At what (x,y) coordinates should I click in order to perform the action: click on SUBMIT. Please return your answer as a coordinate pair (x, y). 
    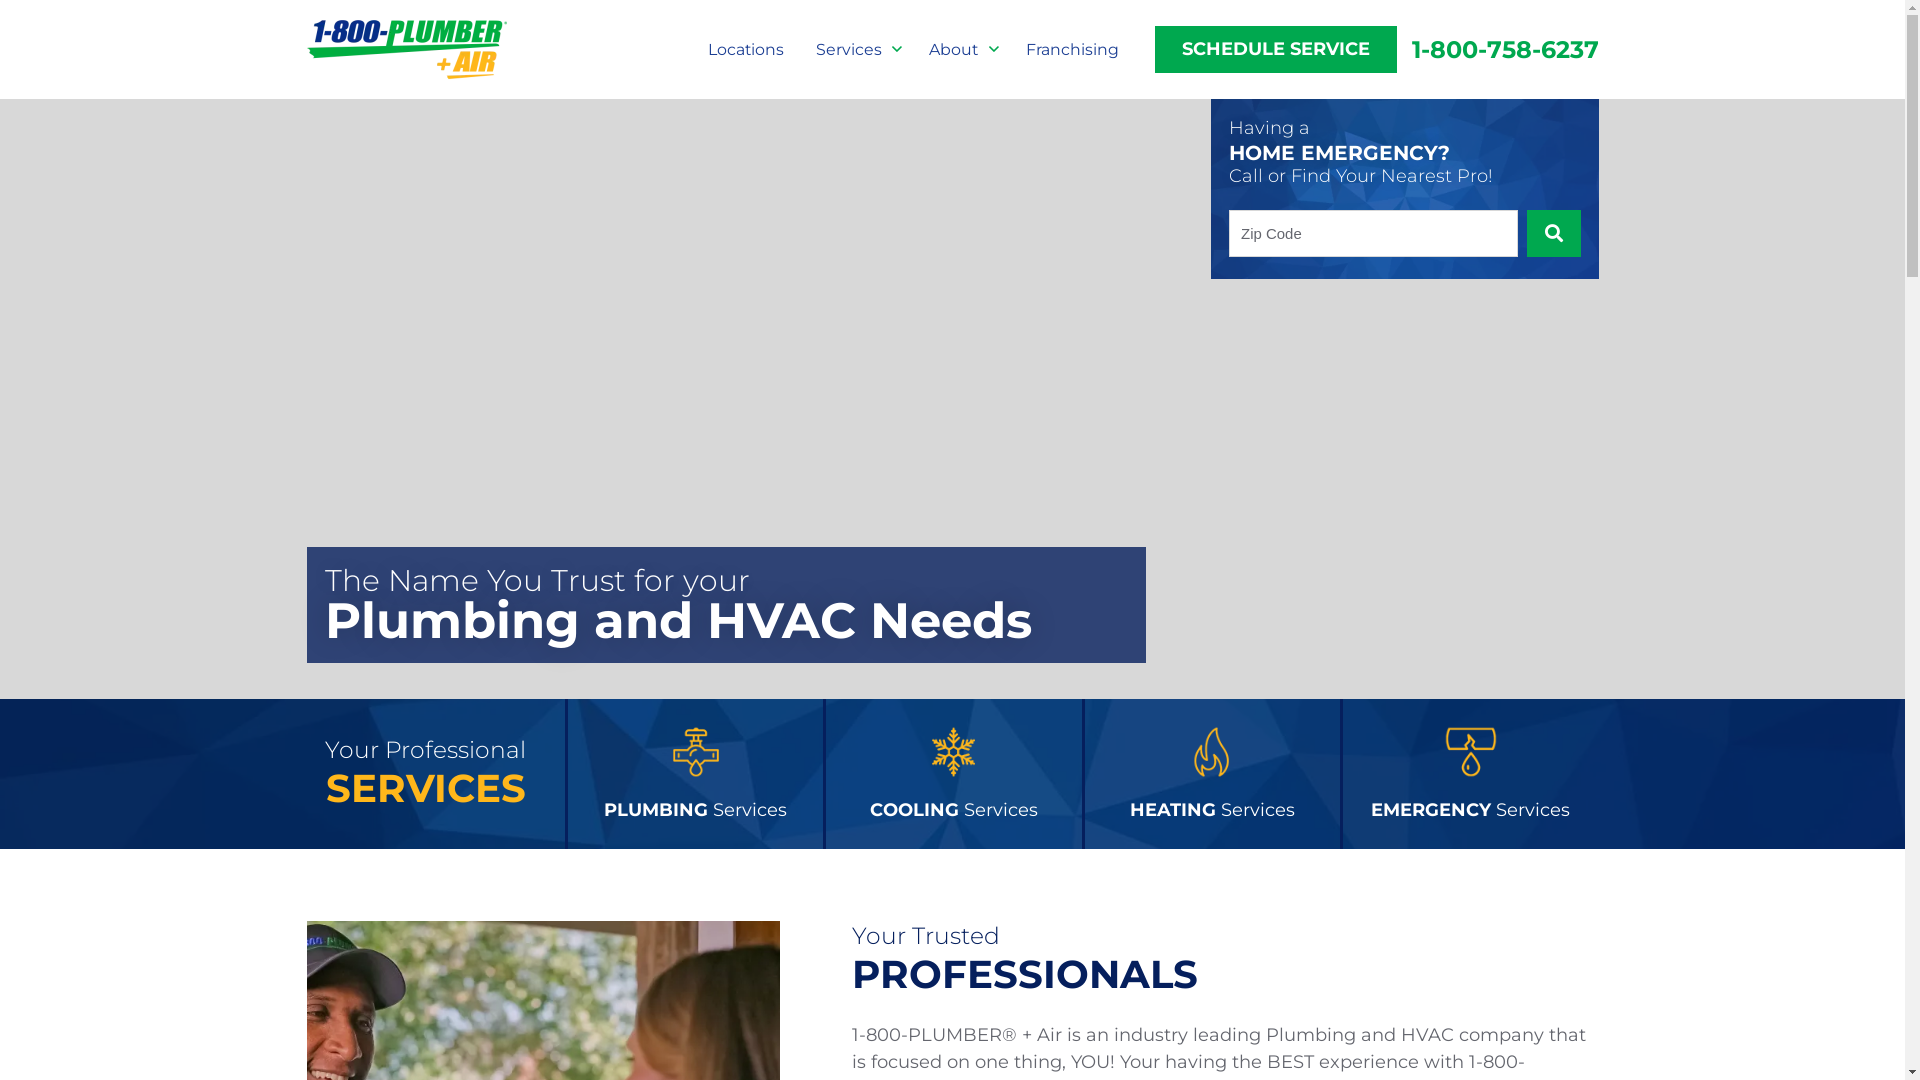
    Looking at the image, I should click on (1553, 234).